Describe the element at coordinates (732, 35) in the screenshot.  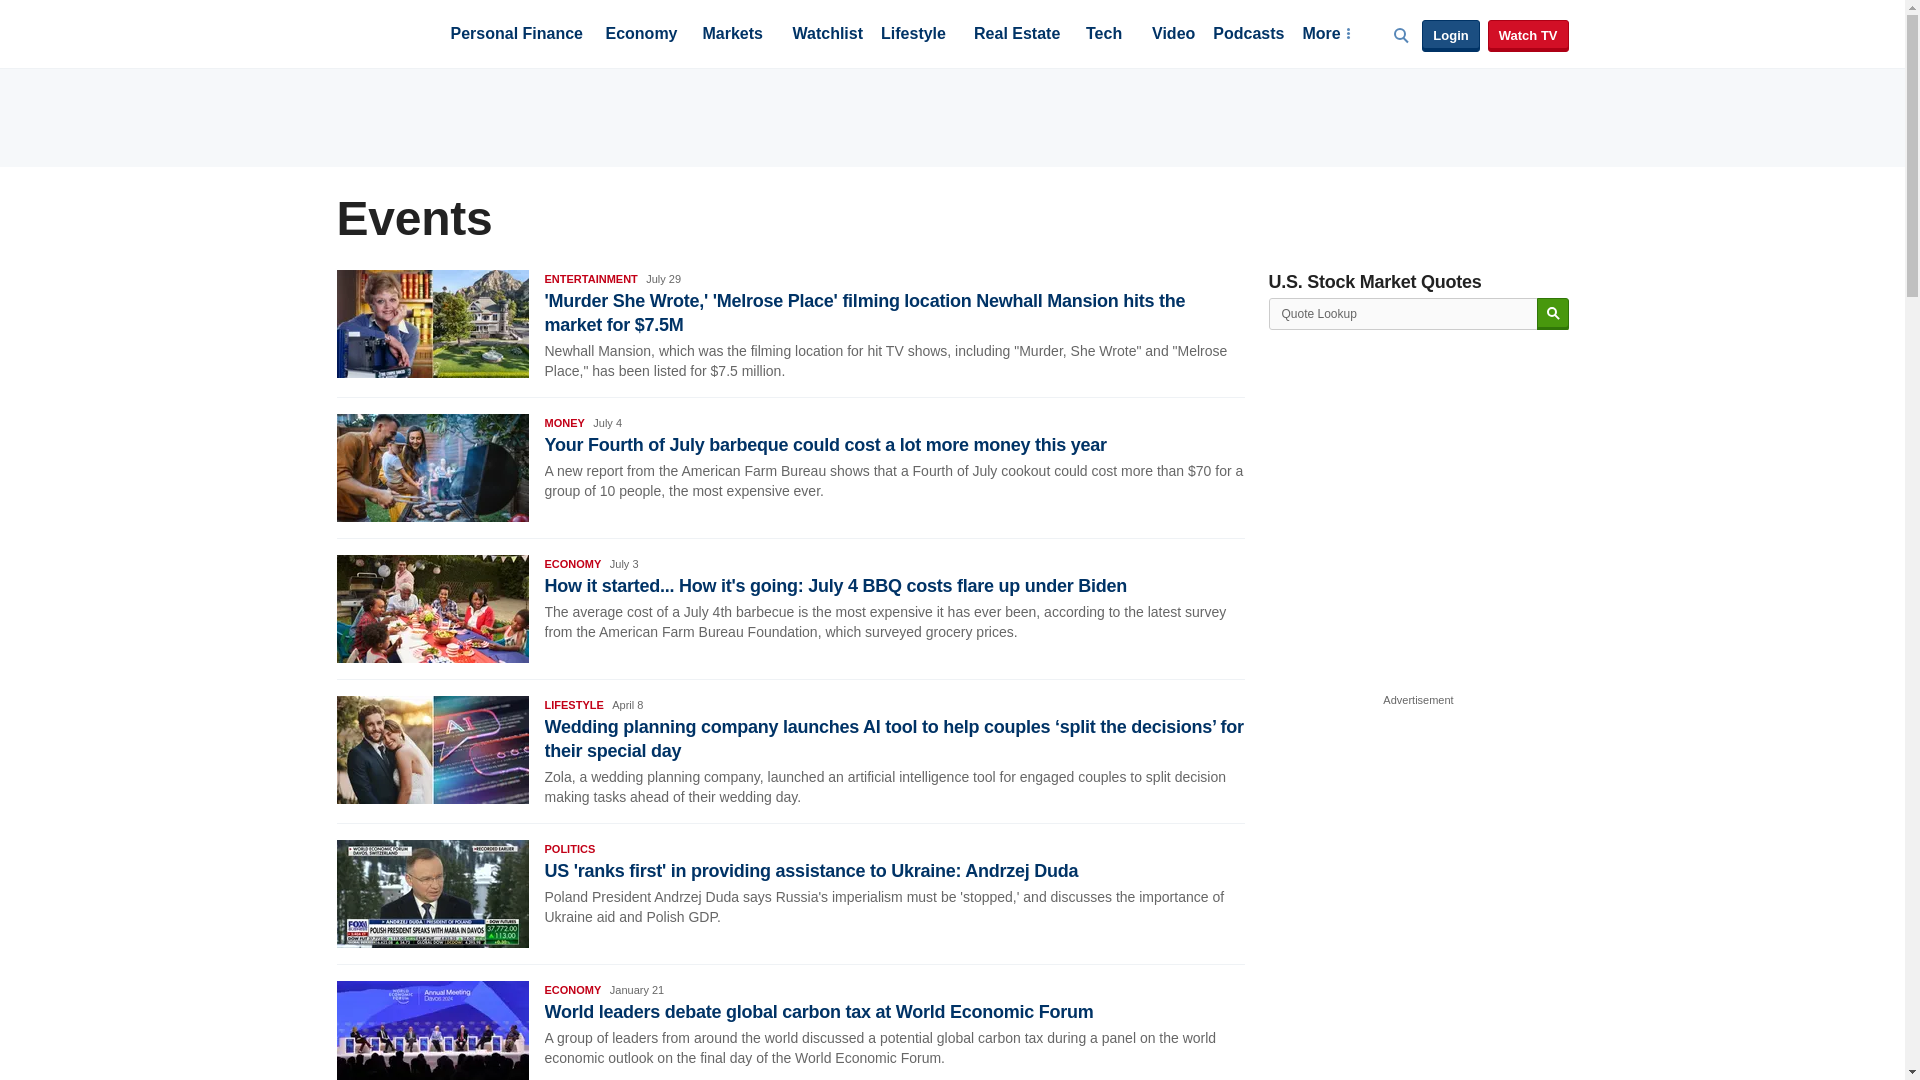
I see `Markets` at that location.